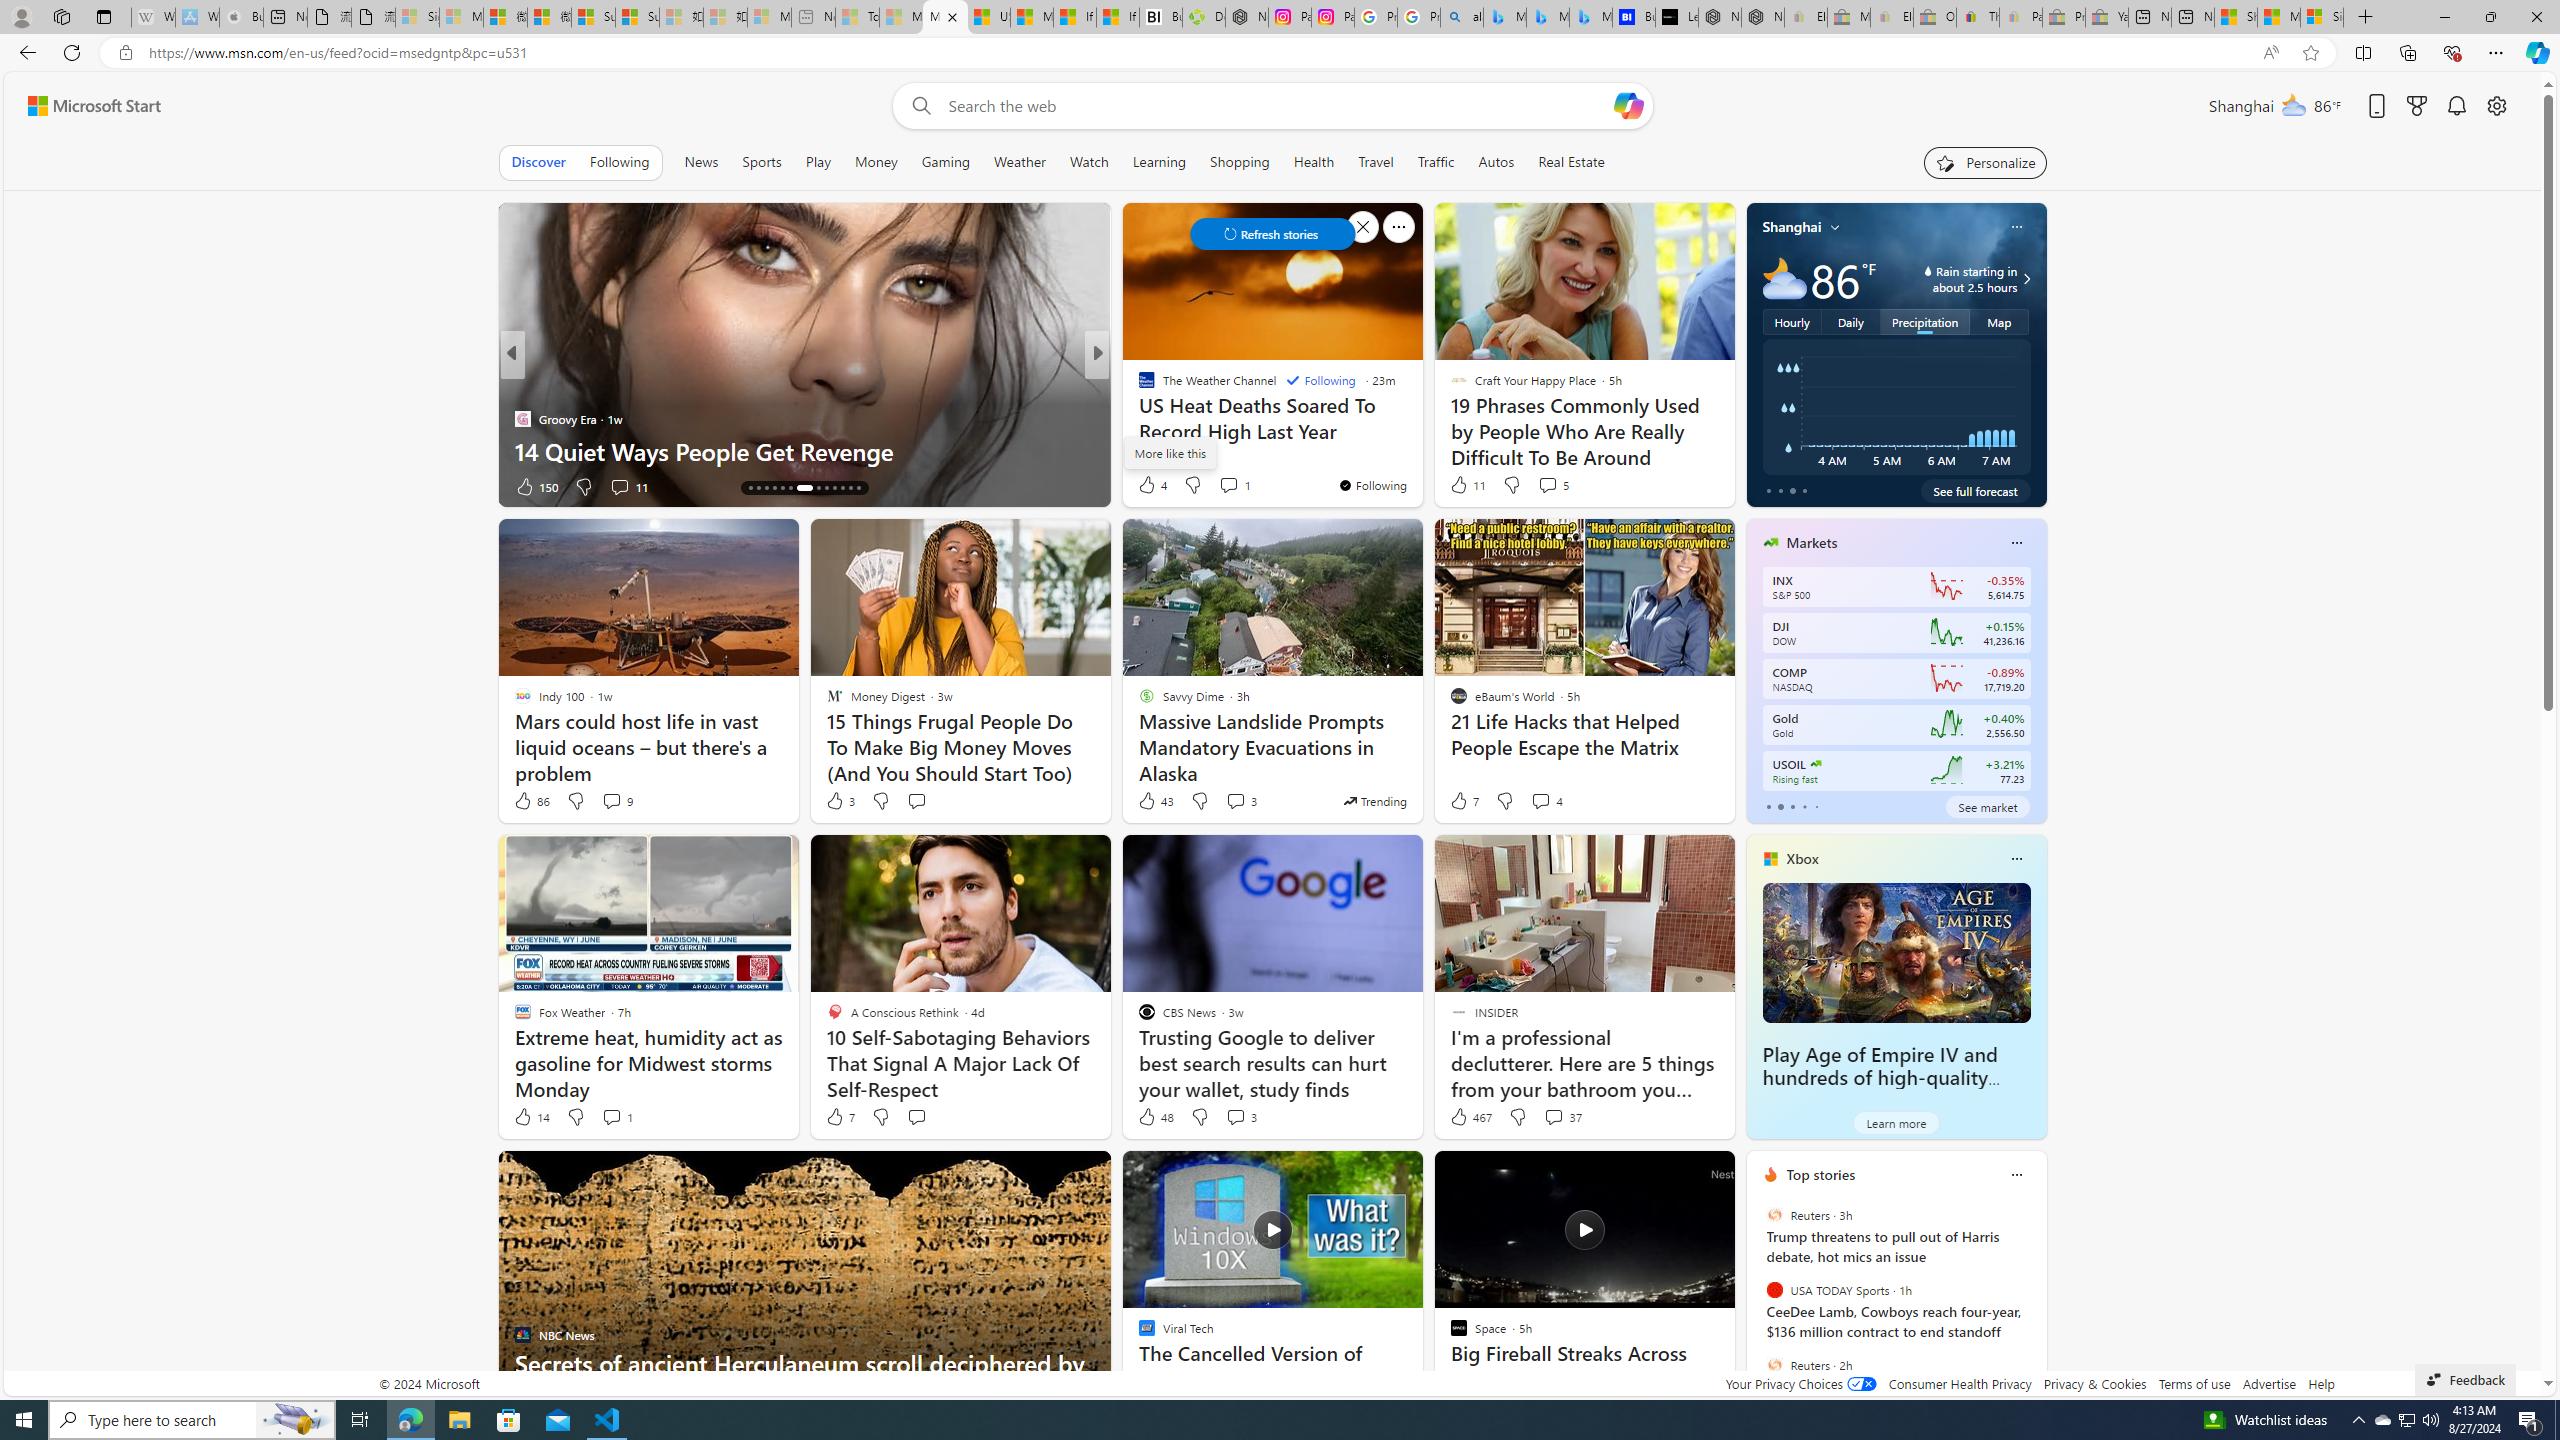  Describe the element at coordinates (1756, 1303) in the screenshot. I see `previous` at that location.